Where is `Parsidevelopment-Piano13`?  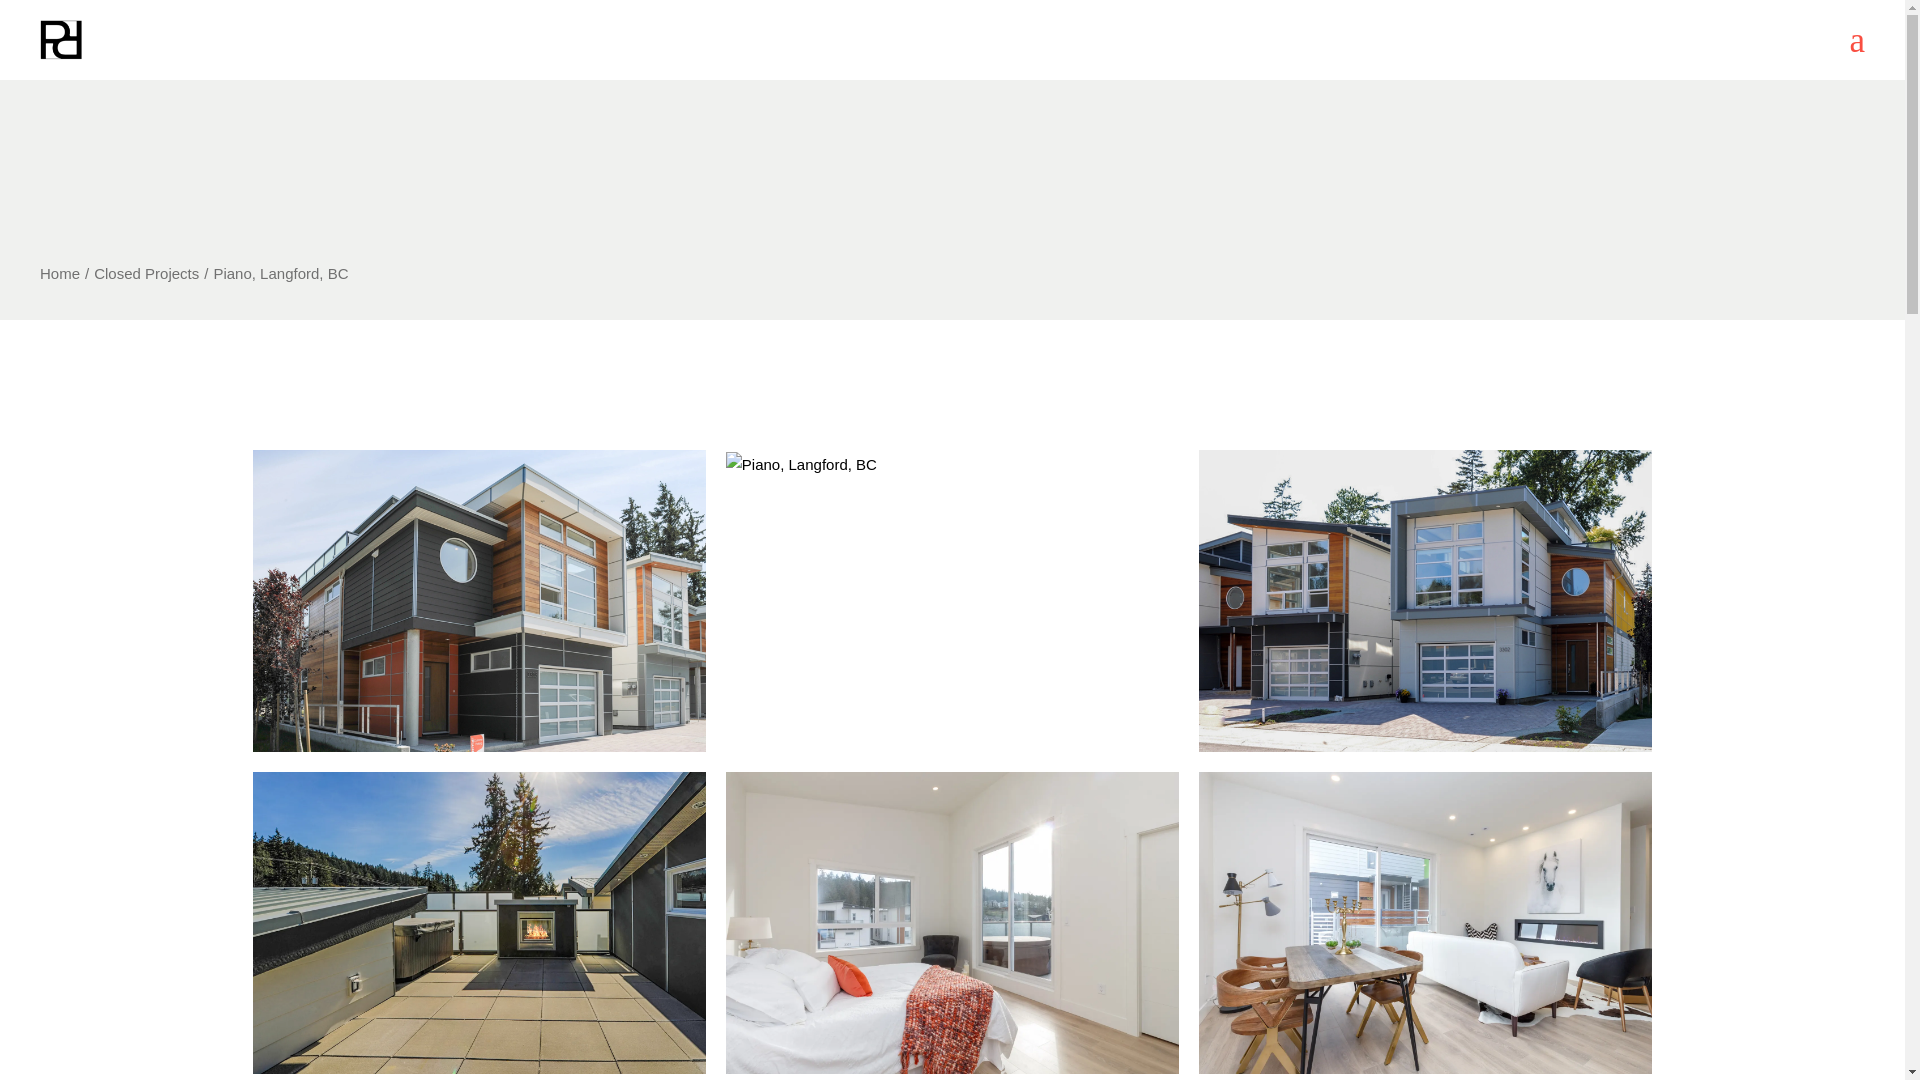 Parsidevelopment-Piano13 is located at coordinates (478, 600).